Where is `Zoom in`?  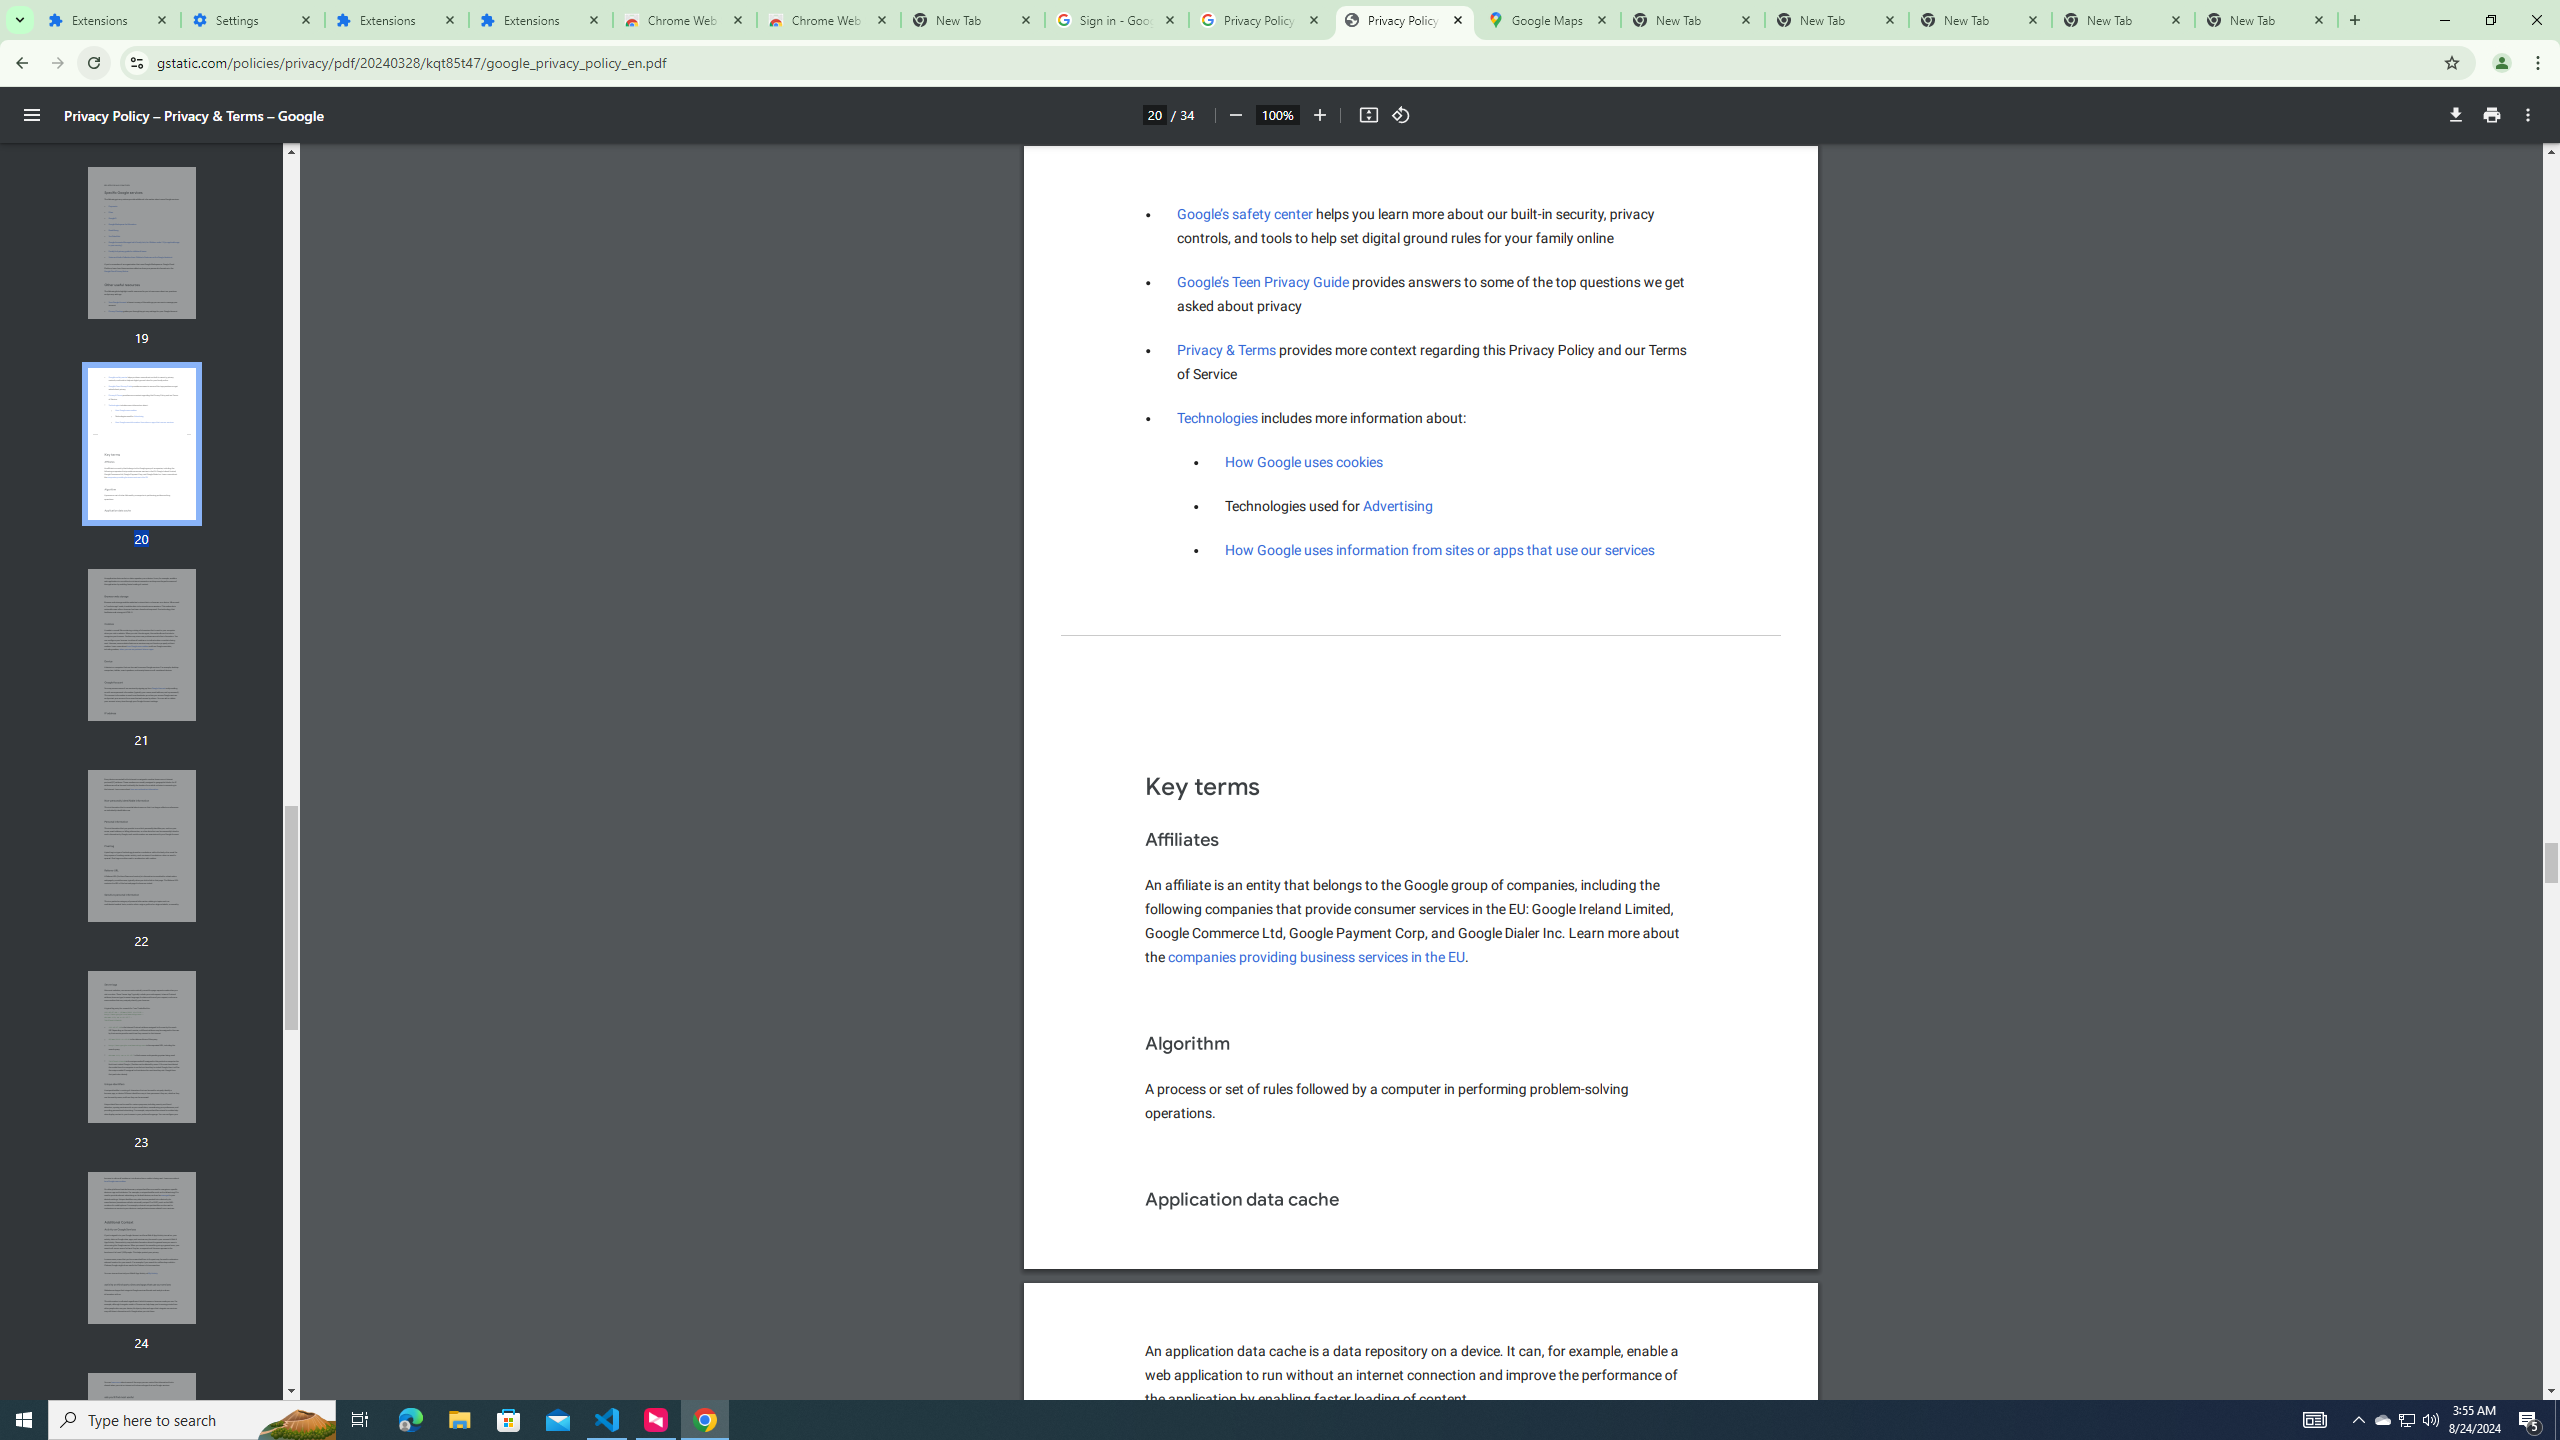
Zoom in is located at coordinates (1320, 115).